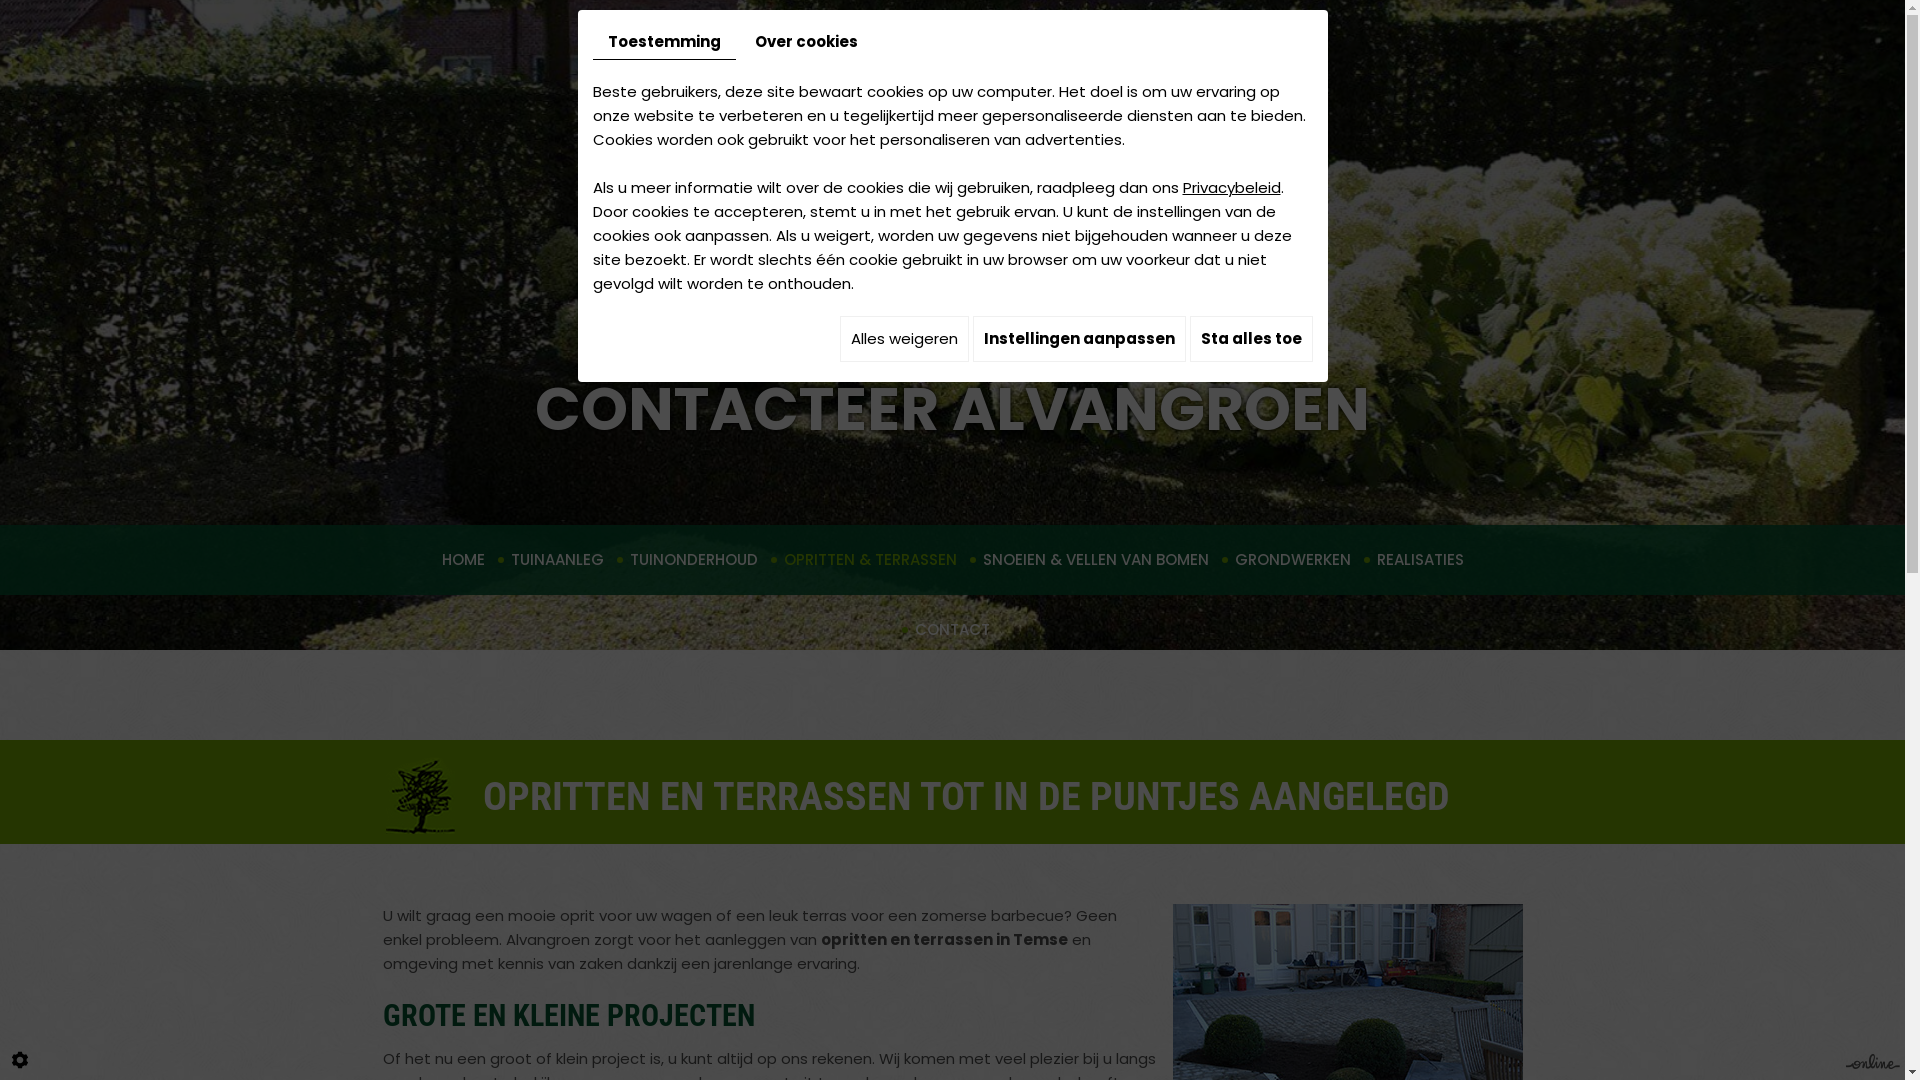  Describe the element at coordinates (20, 1060) in the screenshot. I see `Cookie-instelling bewerken` at that location.